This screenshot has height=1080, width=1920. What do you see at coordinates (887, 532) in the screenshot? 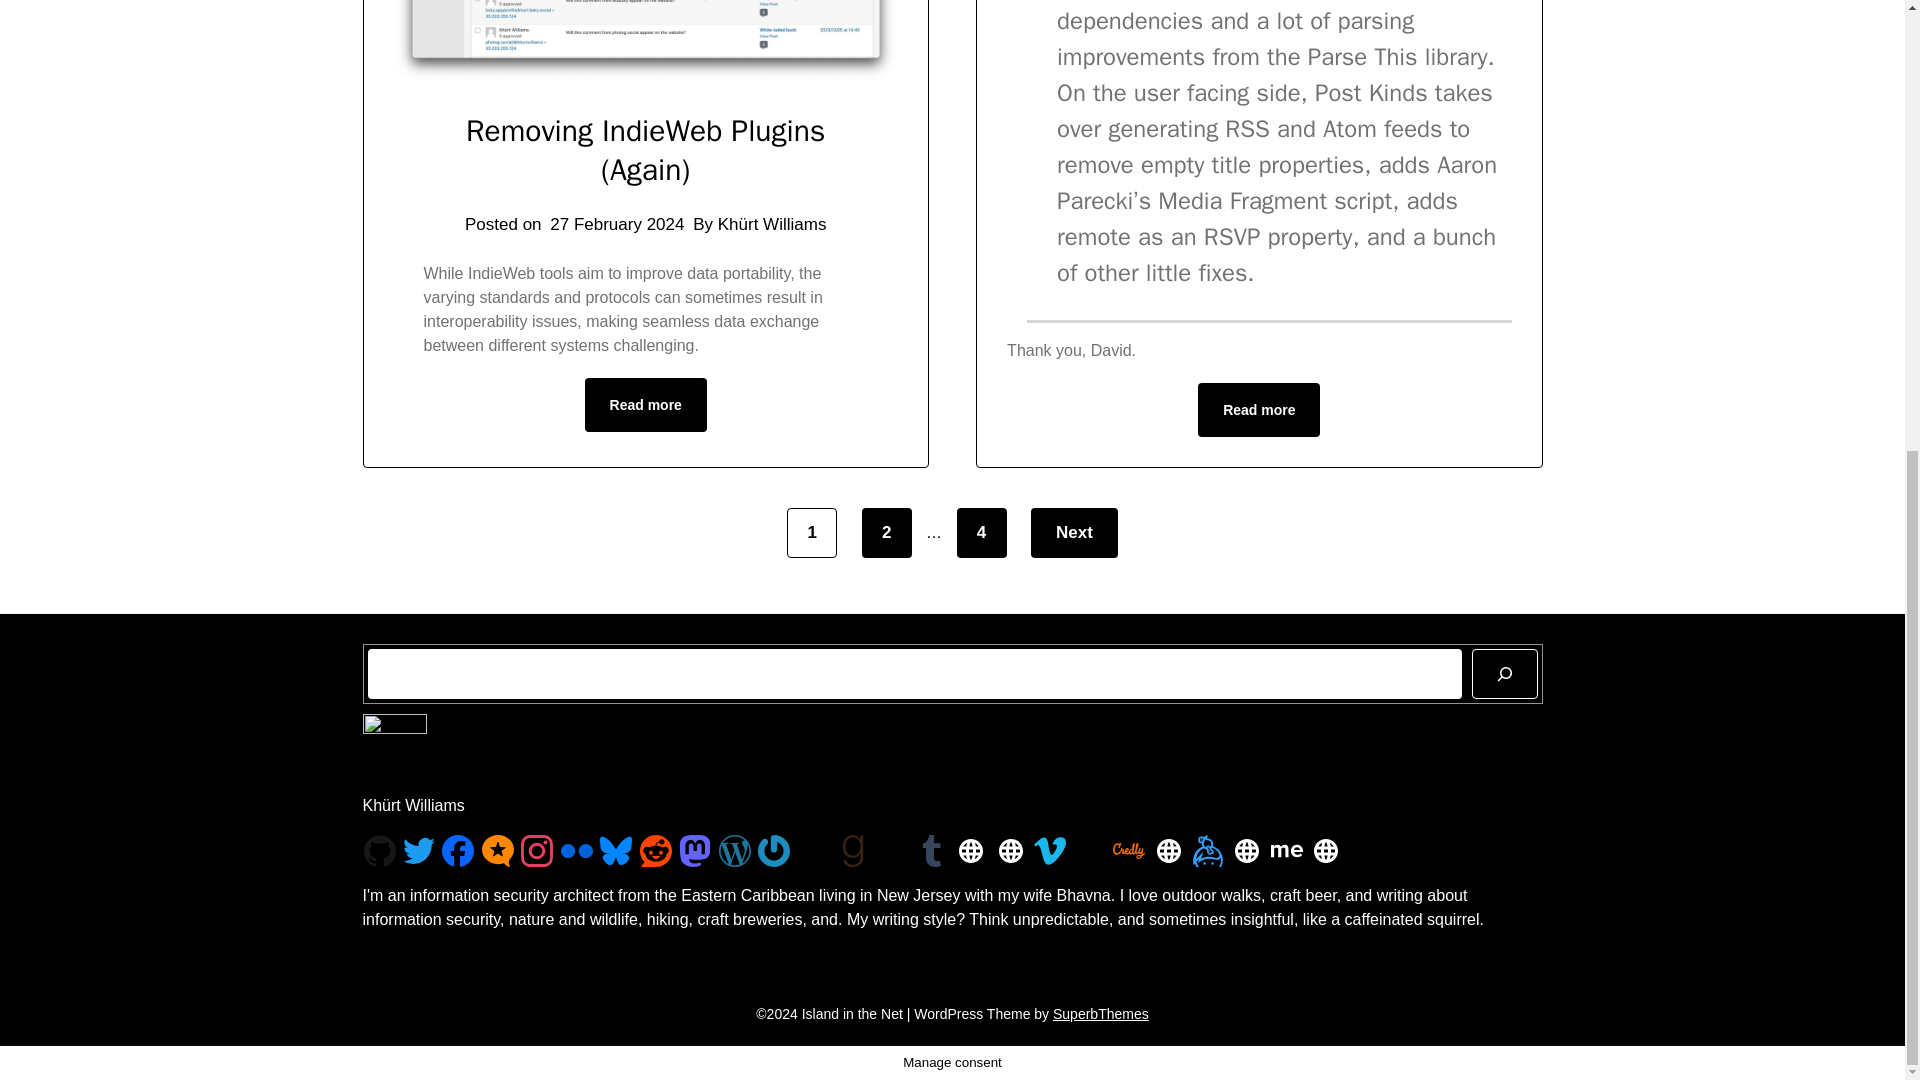
I see `2` at bounding box center [887, 532].